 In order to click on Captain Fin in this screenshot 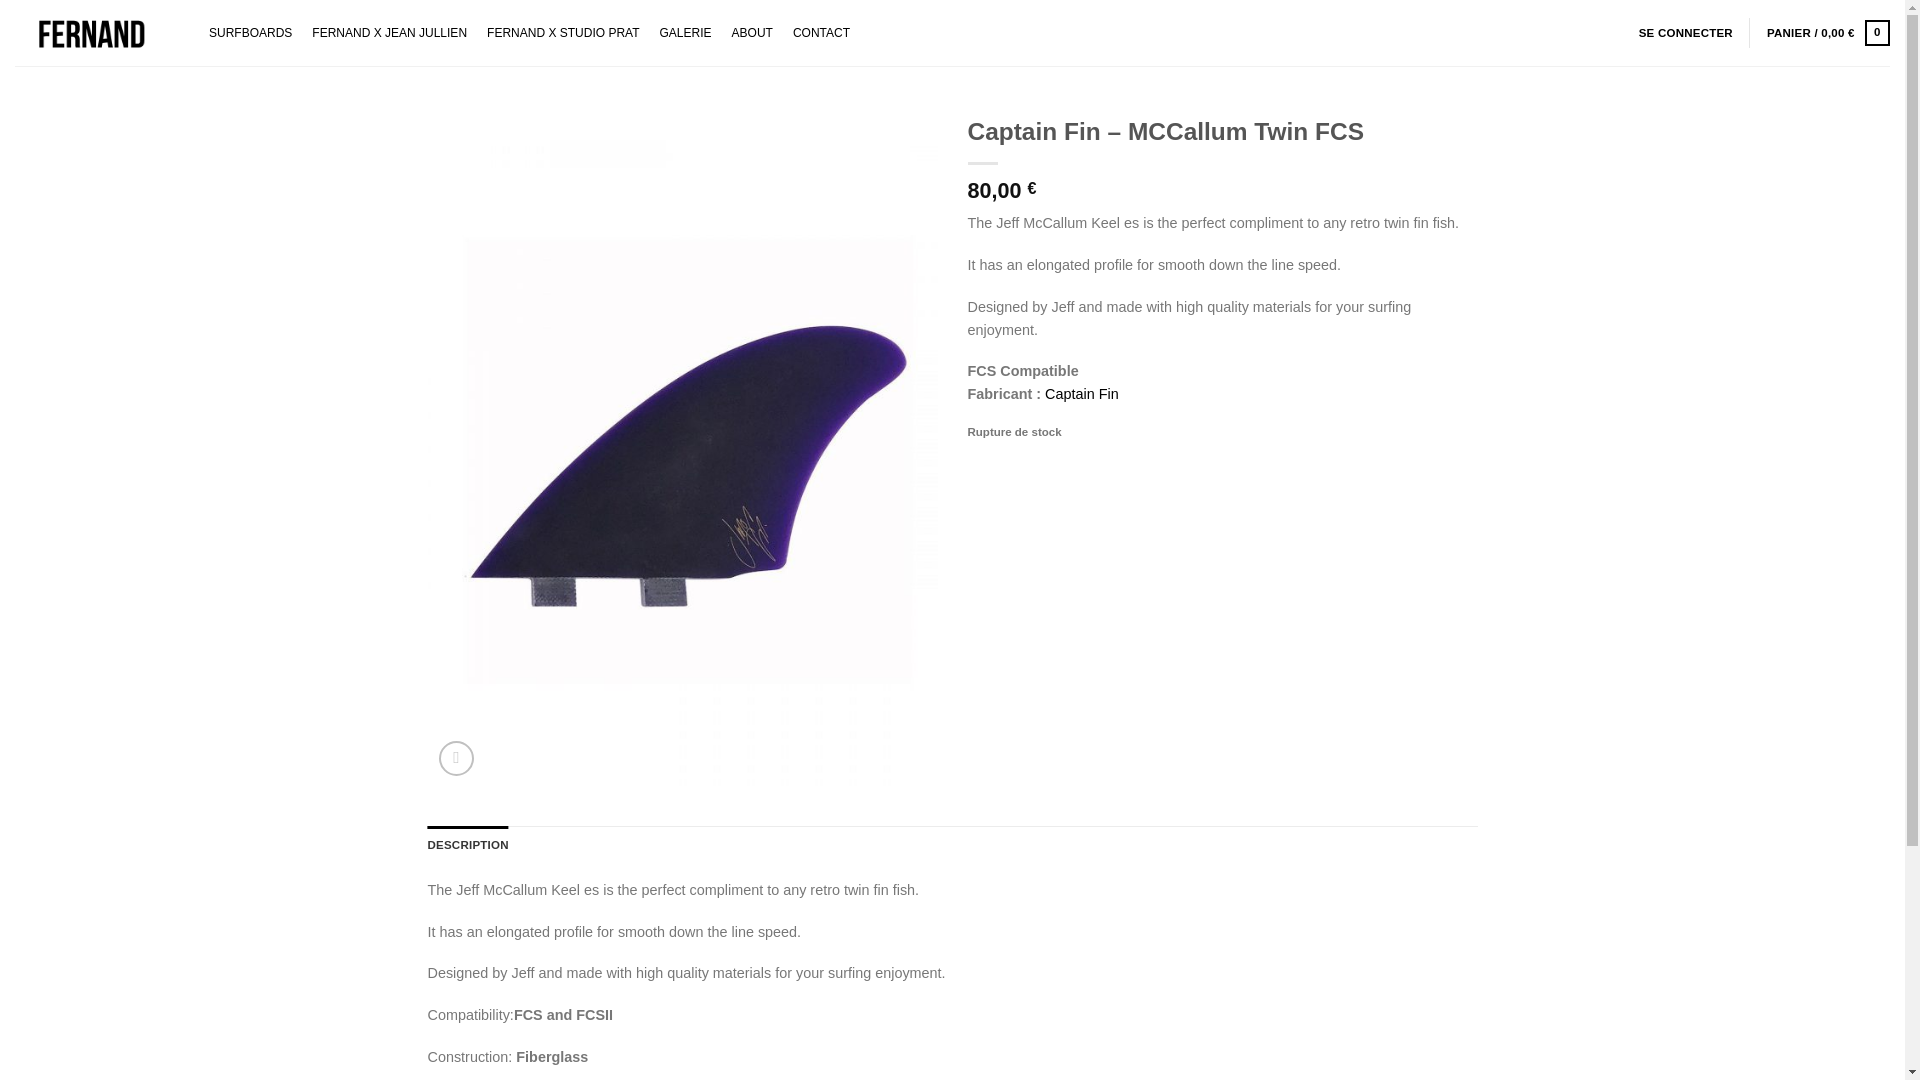, I will do `click(1082, 393)`.